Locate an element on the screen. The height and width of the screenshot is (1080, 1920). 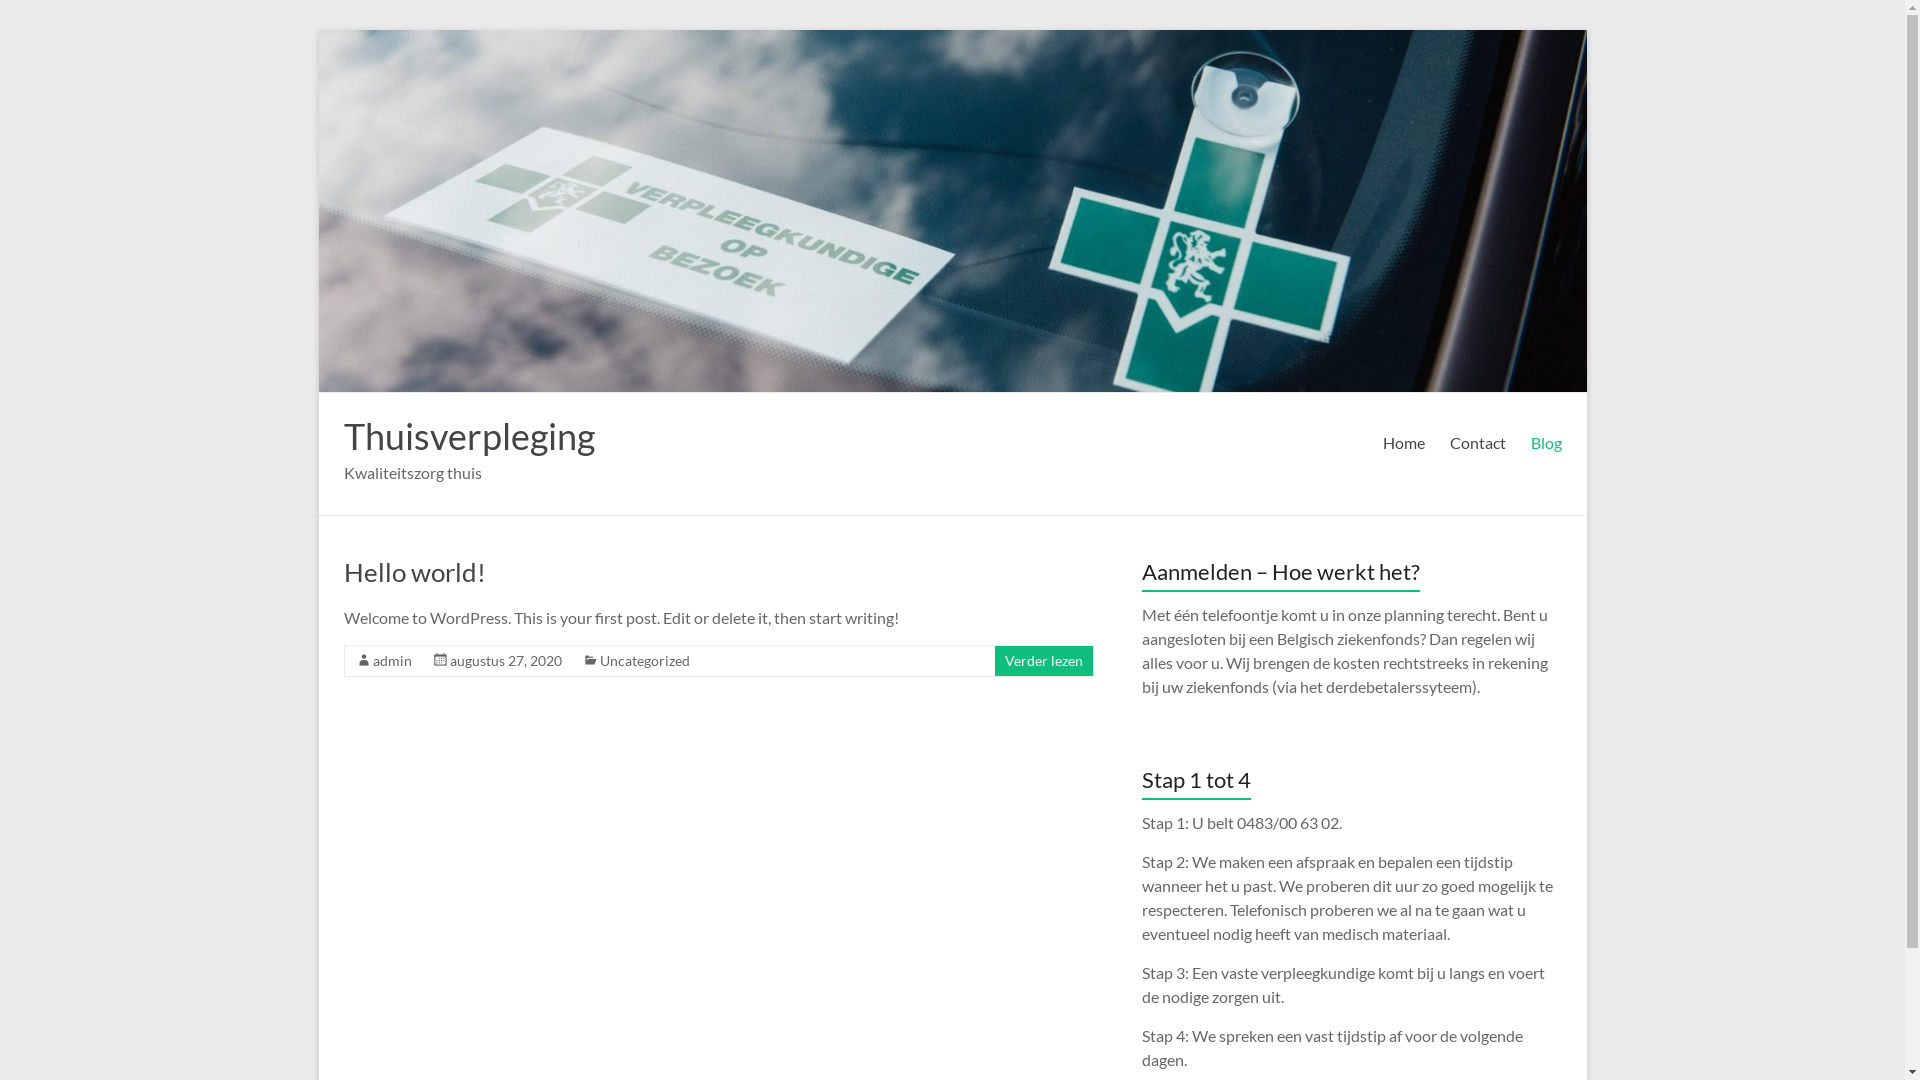
augustus 27, 2020 is located at coordinates (506, 660).